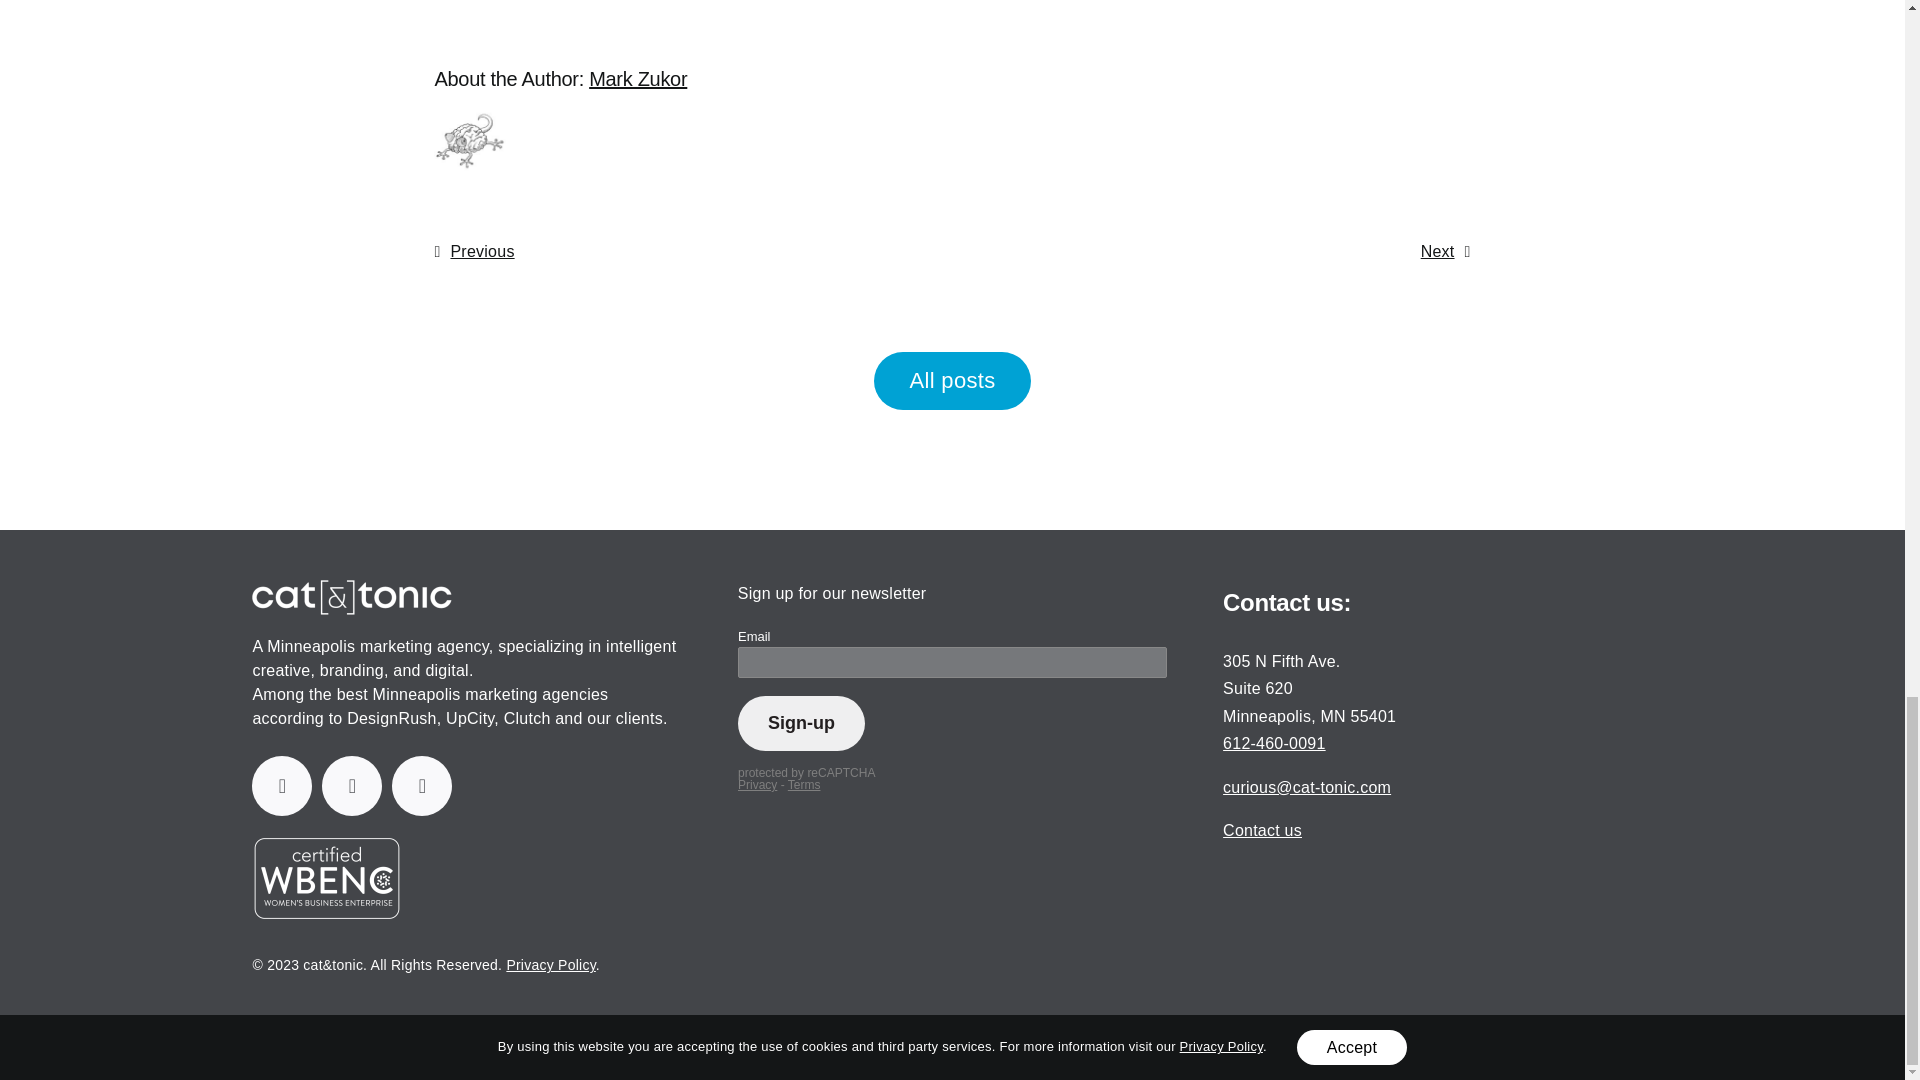 The height and width of the screenshot is (1080, 1920). What do you see at coordinates (474, 252) in the screenshot?
I see `Previous` at bounding box center [474, 252].